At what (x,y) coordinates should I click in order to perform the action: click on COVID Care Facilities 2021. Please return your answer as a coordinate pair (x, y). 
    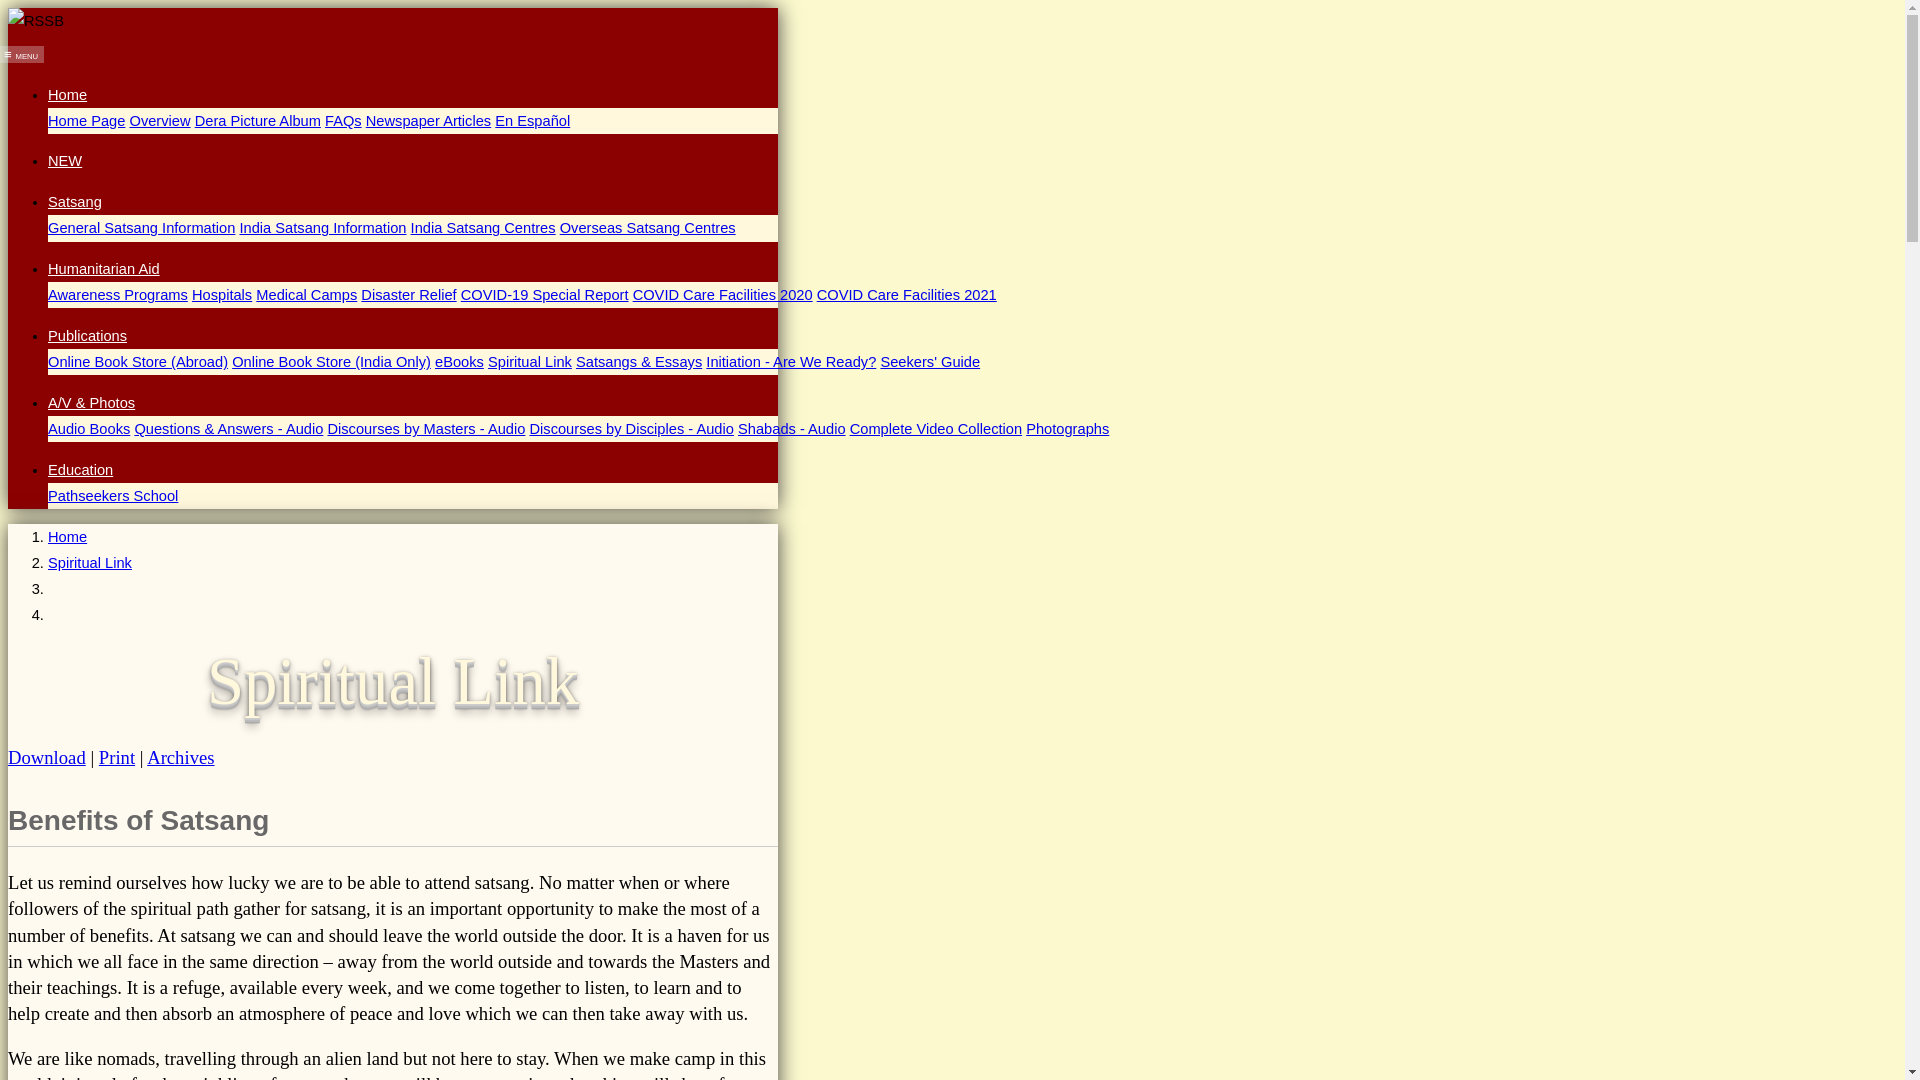
    Looking at the image, I should click on (906, 295).